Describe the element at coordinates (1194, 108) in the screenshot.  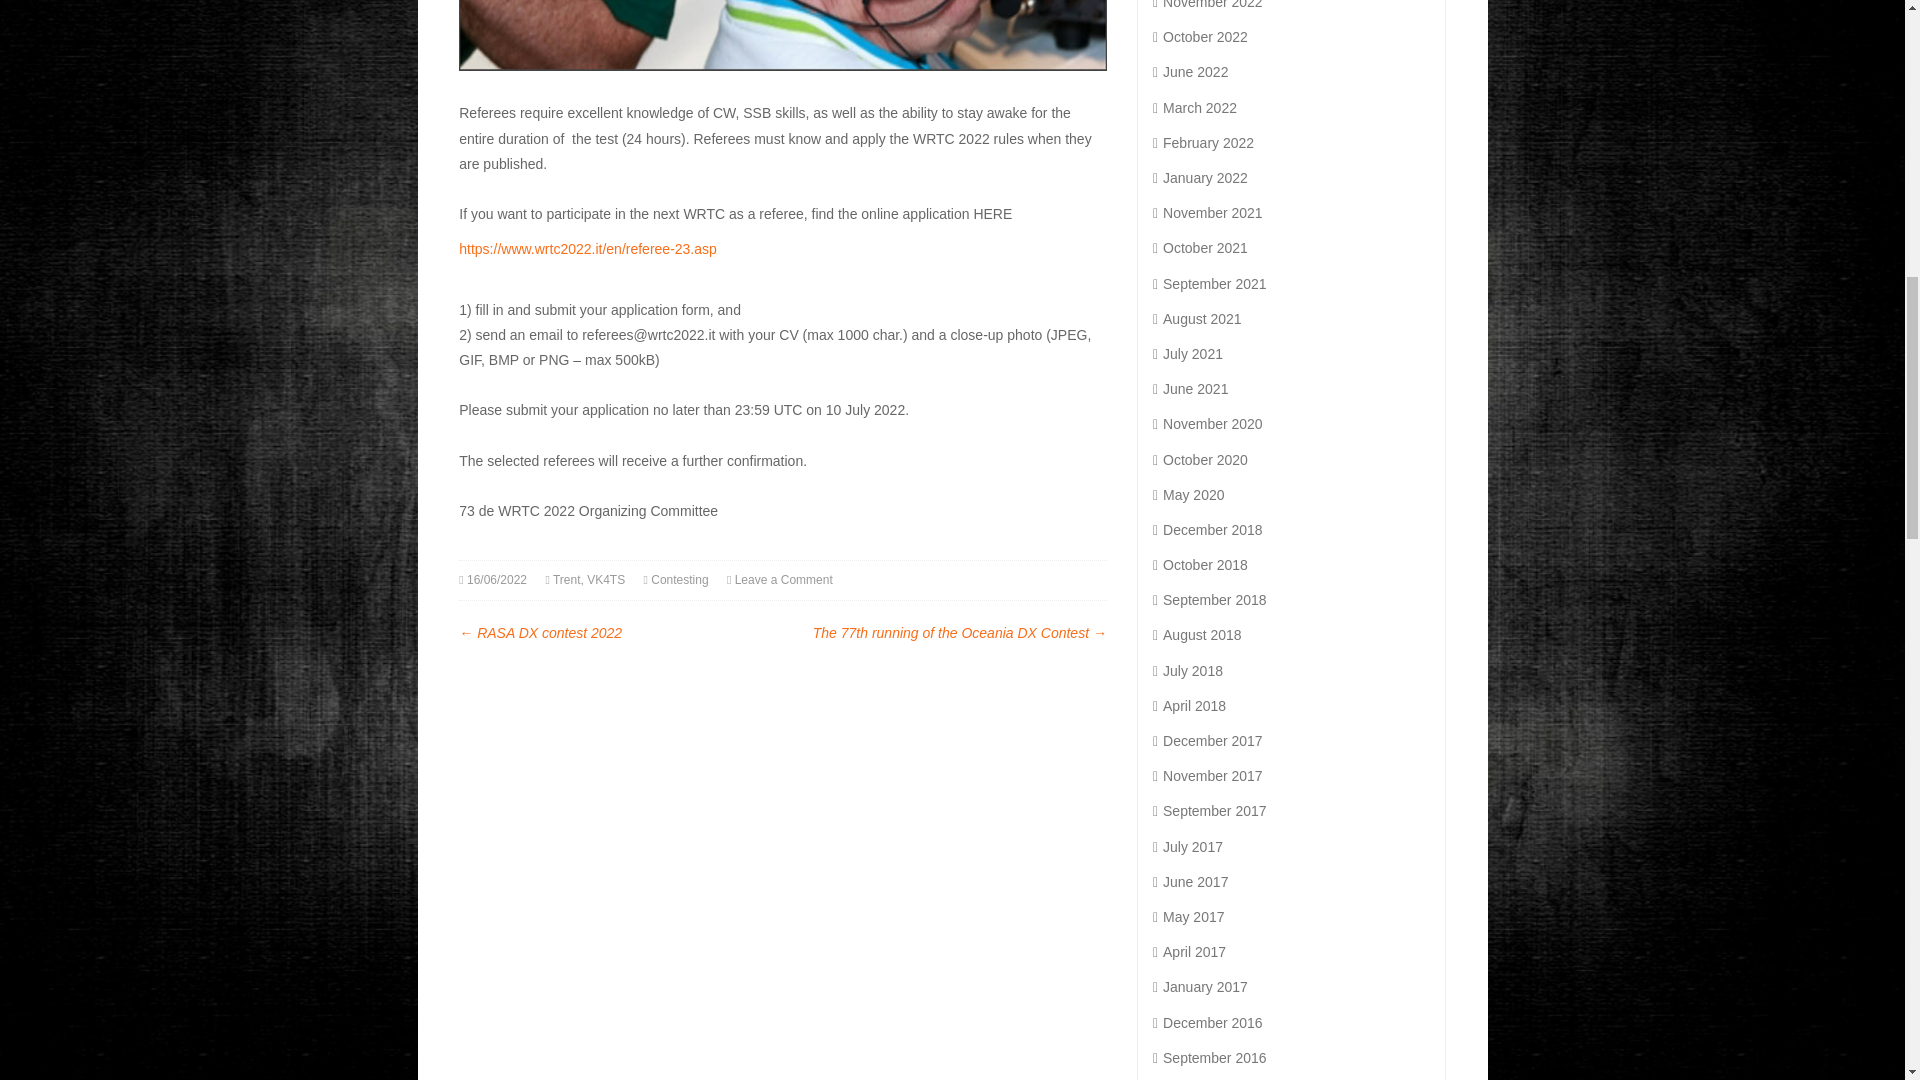
I see `March 2022` at that location.